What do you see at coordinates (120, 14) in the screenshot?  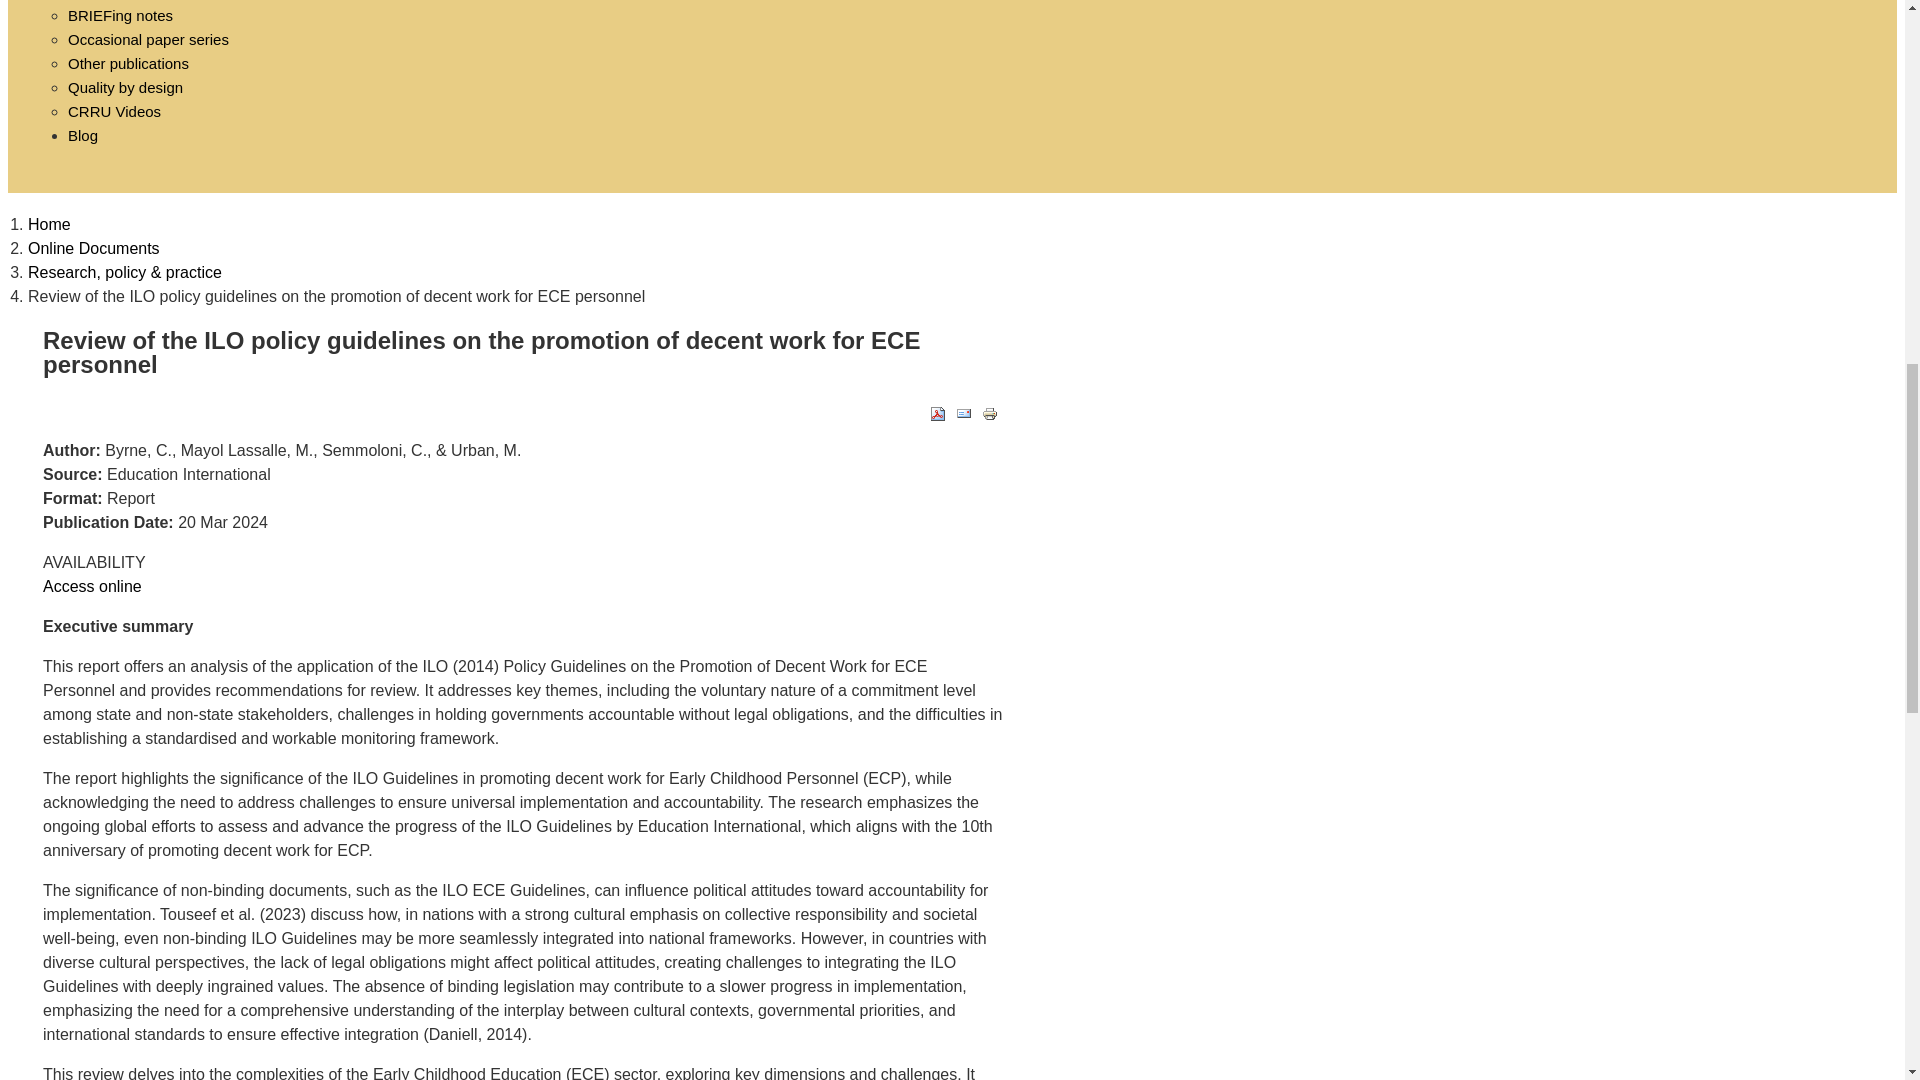 I see `BRIEFing notes` at bounding box center [120, 14].